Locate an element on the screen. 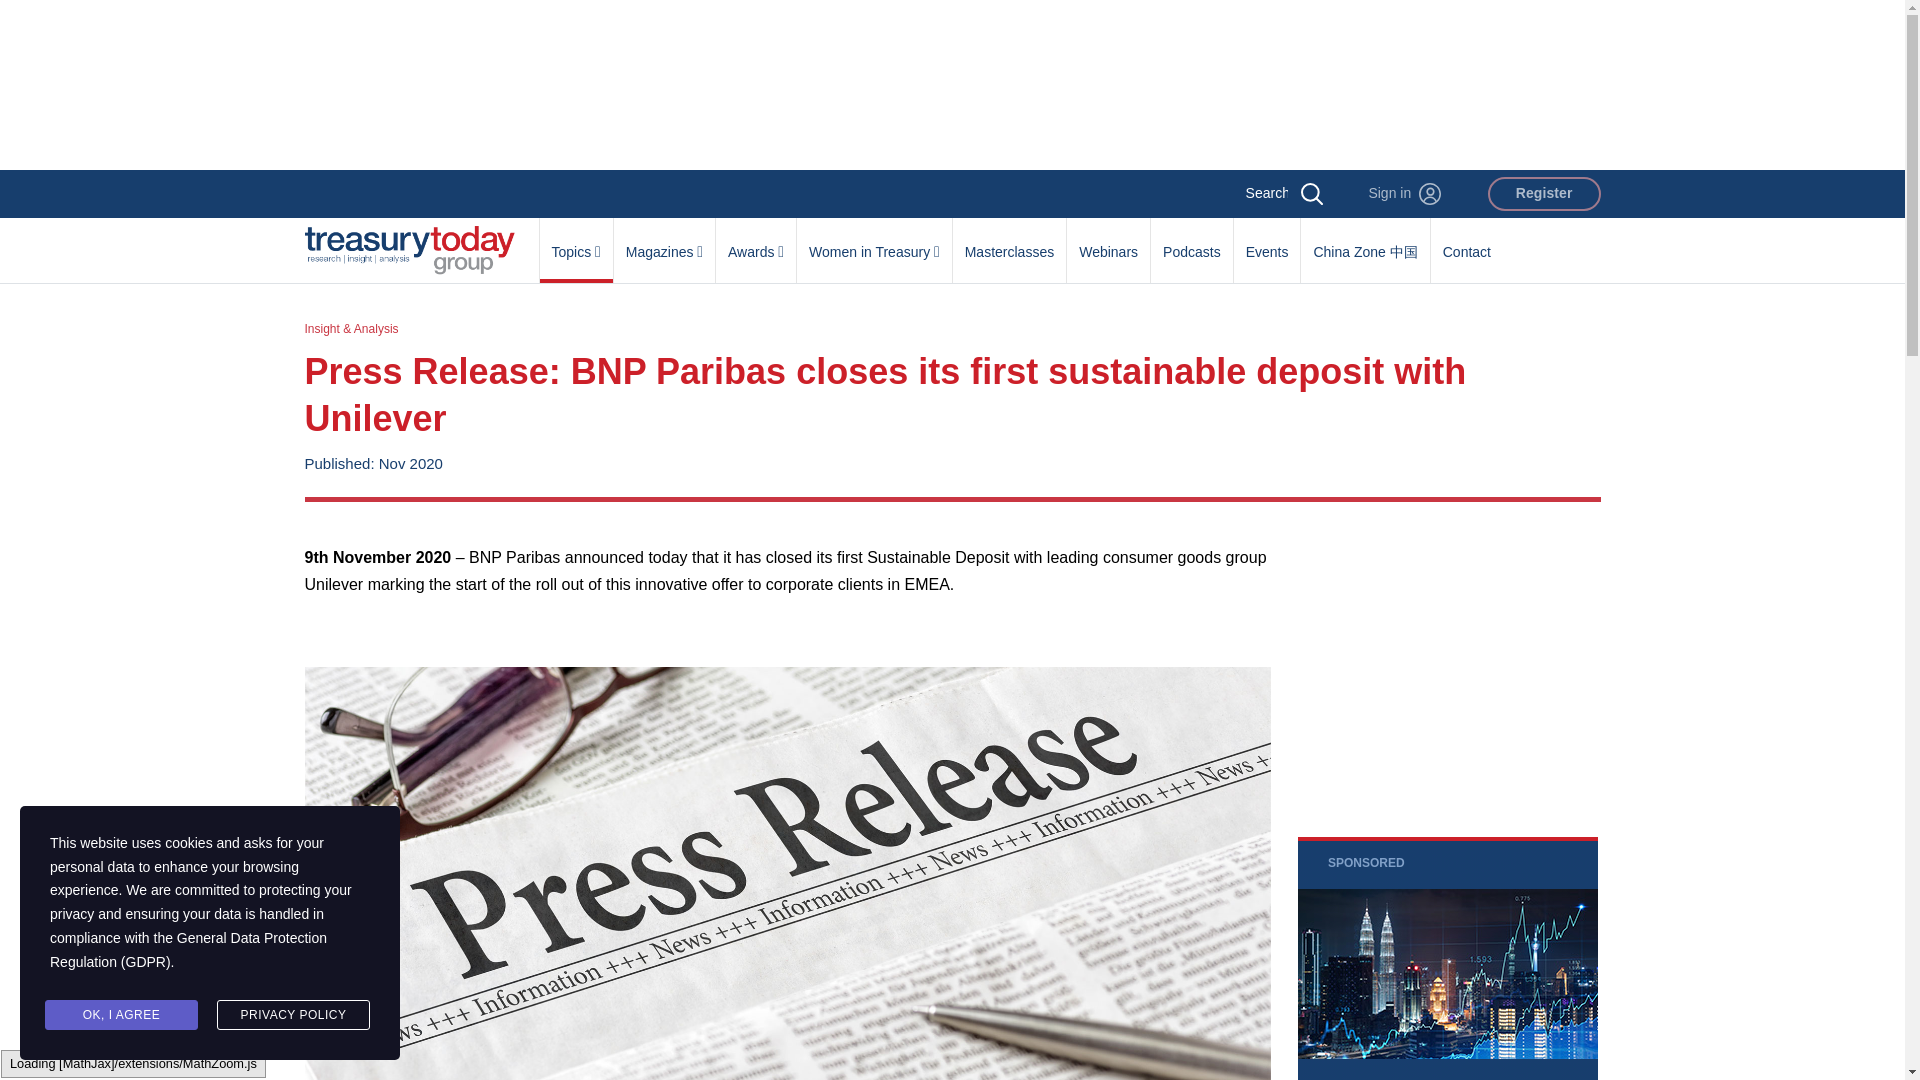  Webinars is located at coordinates (1108, 241).